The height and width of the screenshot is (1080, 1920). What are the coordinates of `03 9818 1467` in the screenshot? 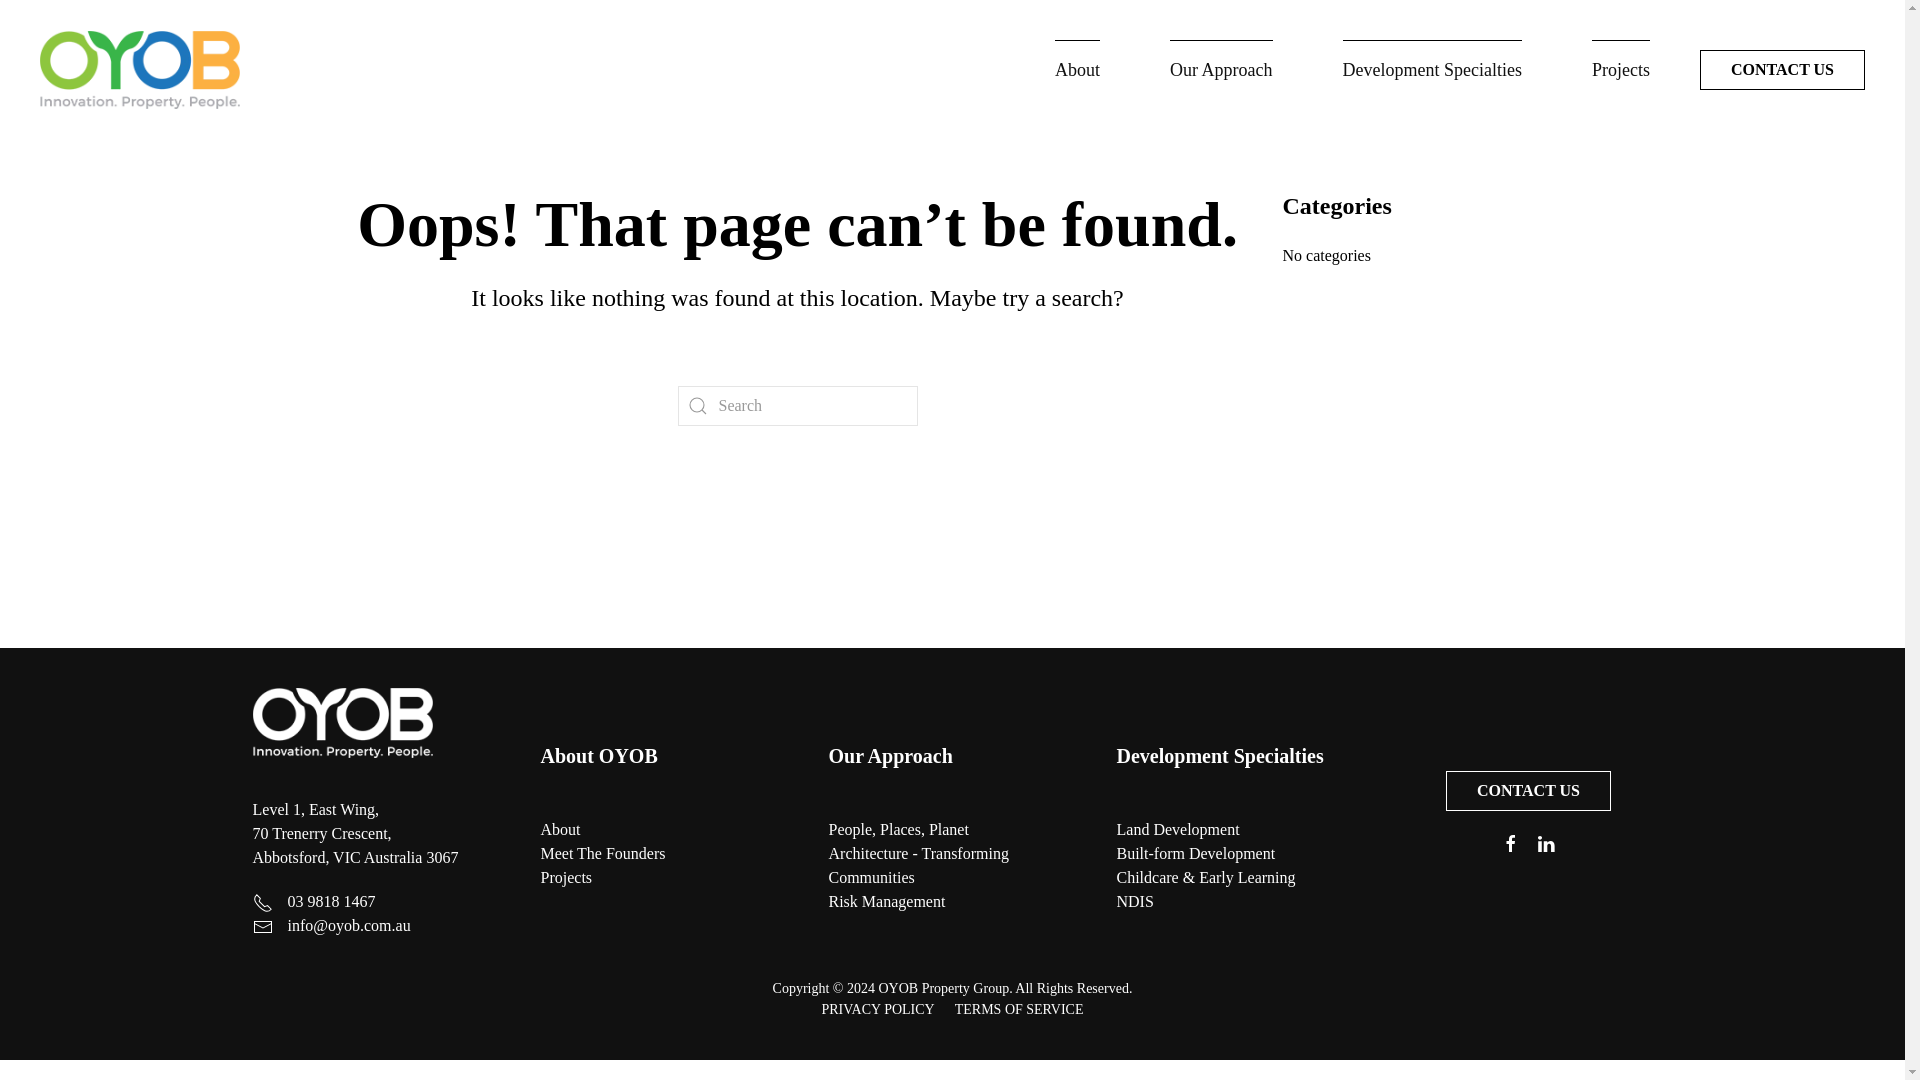 It's located at (332, 902).